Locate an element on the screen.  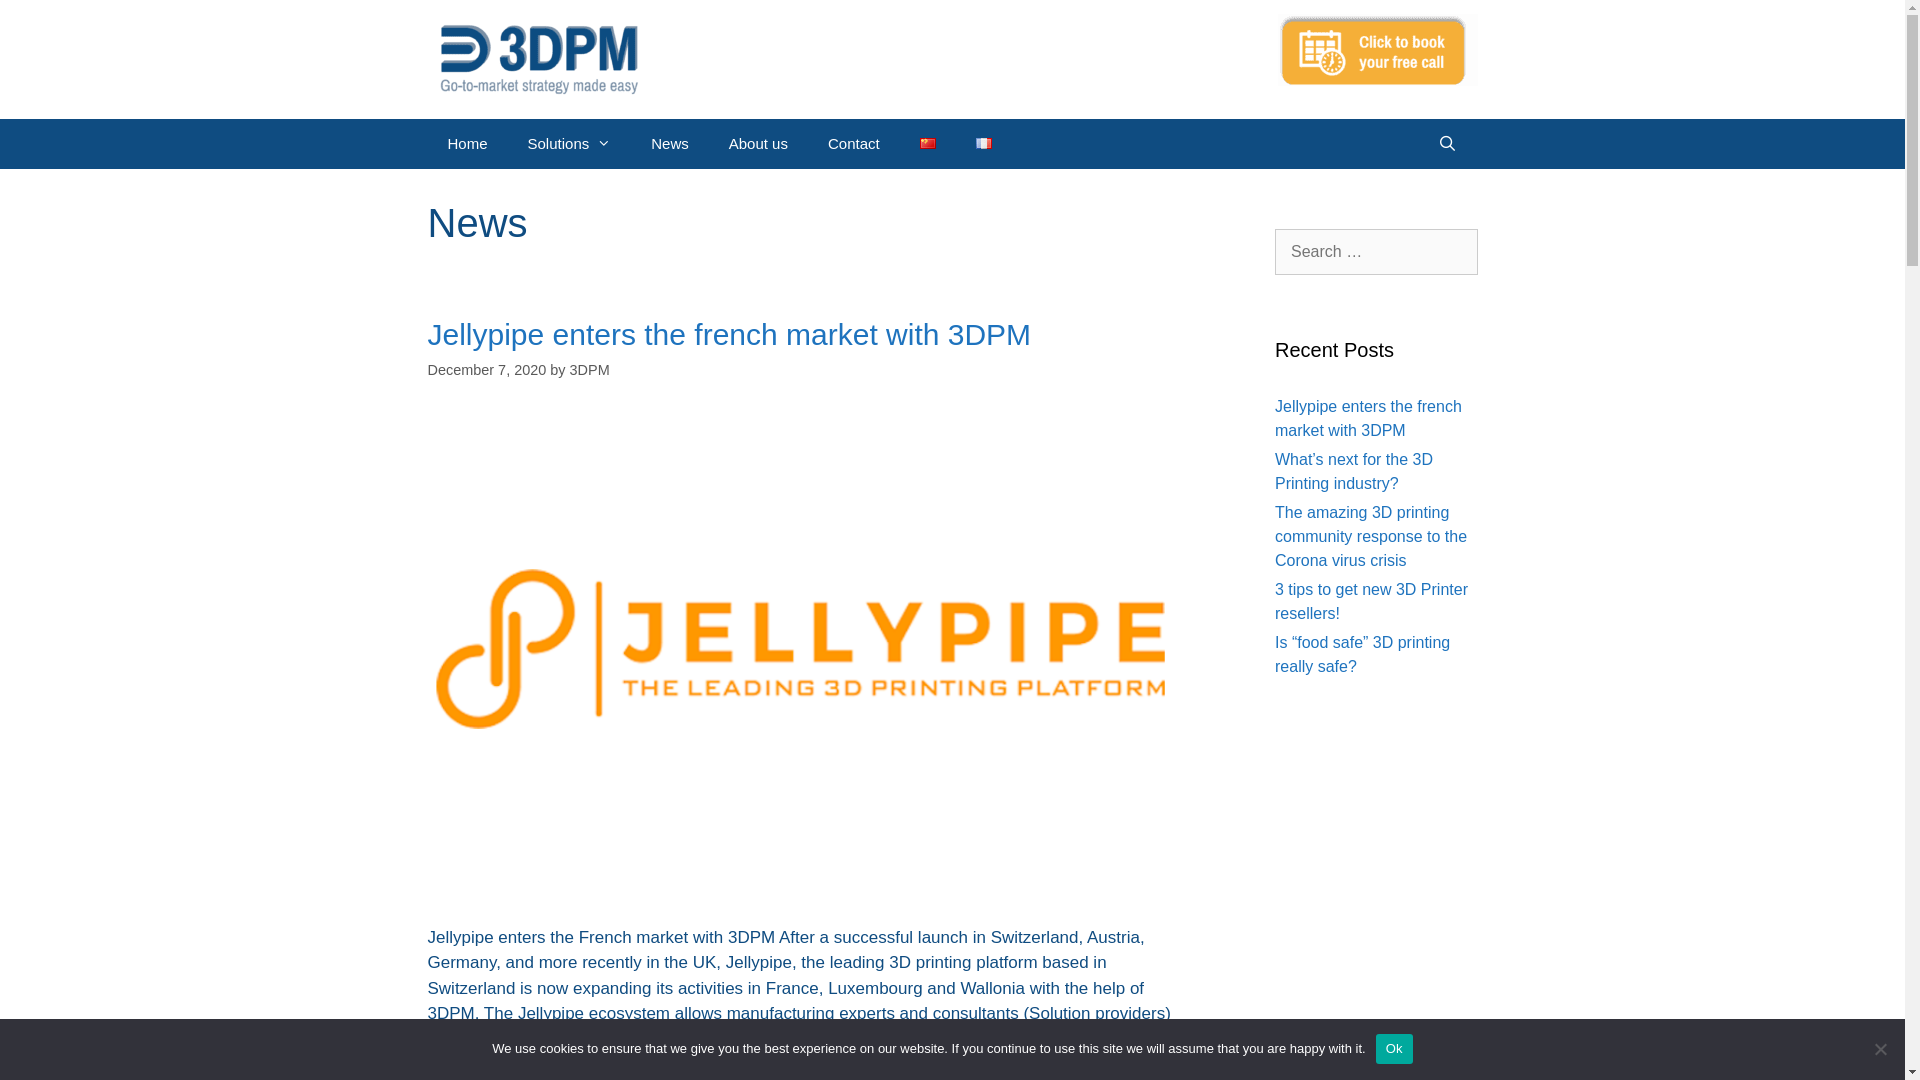
News is located at coordinates (670, 144).